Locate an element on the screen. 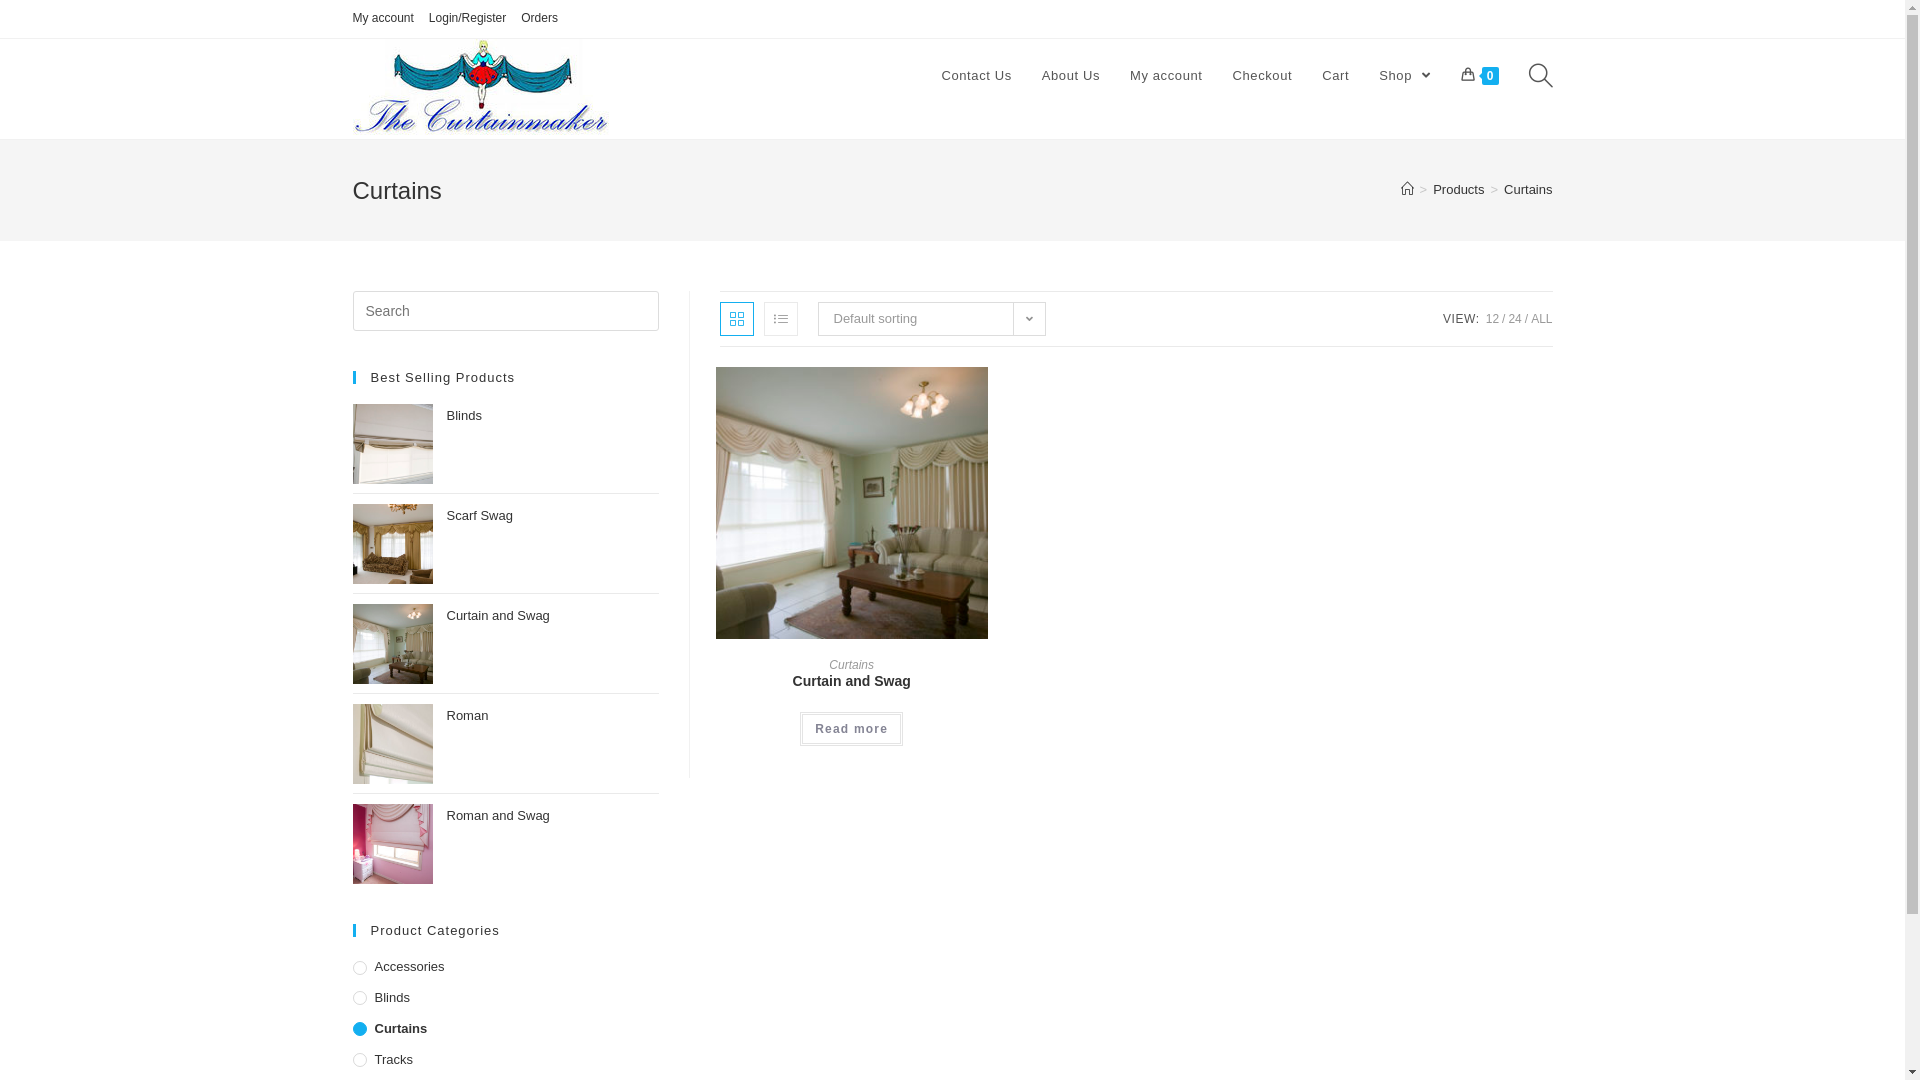 The image size is (1920, 1080). Shop is located at coordinates (1405, 76).